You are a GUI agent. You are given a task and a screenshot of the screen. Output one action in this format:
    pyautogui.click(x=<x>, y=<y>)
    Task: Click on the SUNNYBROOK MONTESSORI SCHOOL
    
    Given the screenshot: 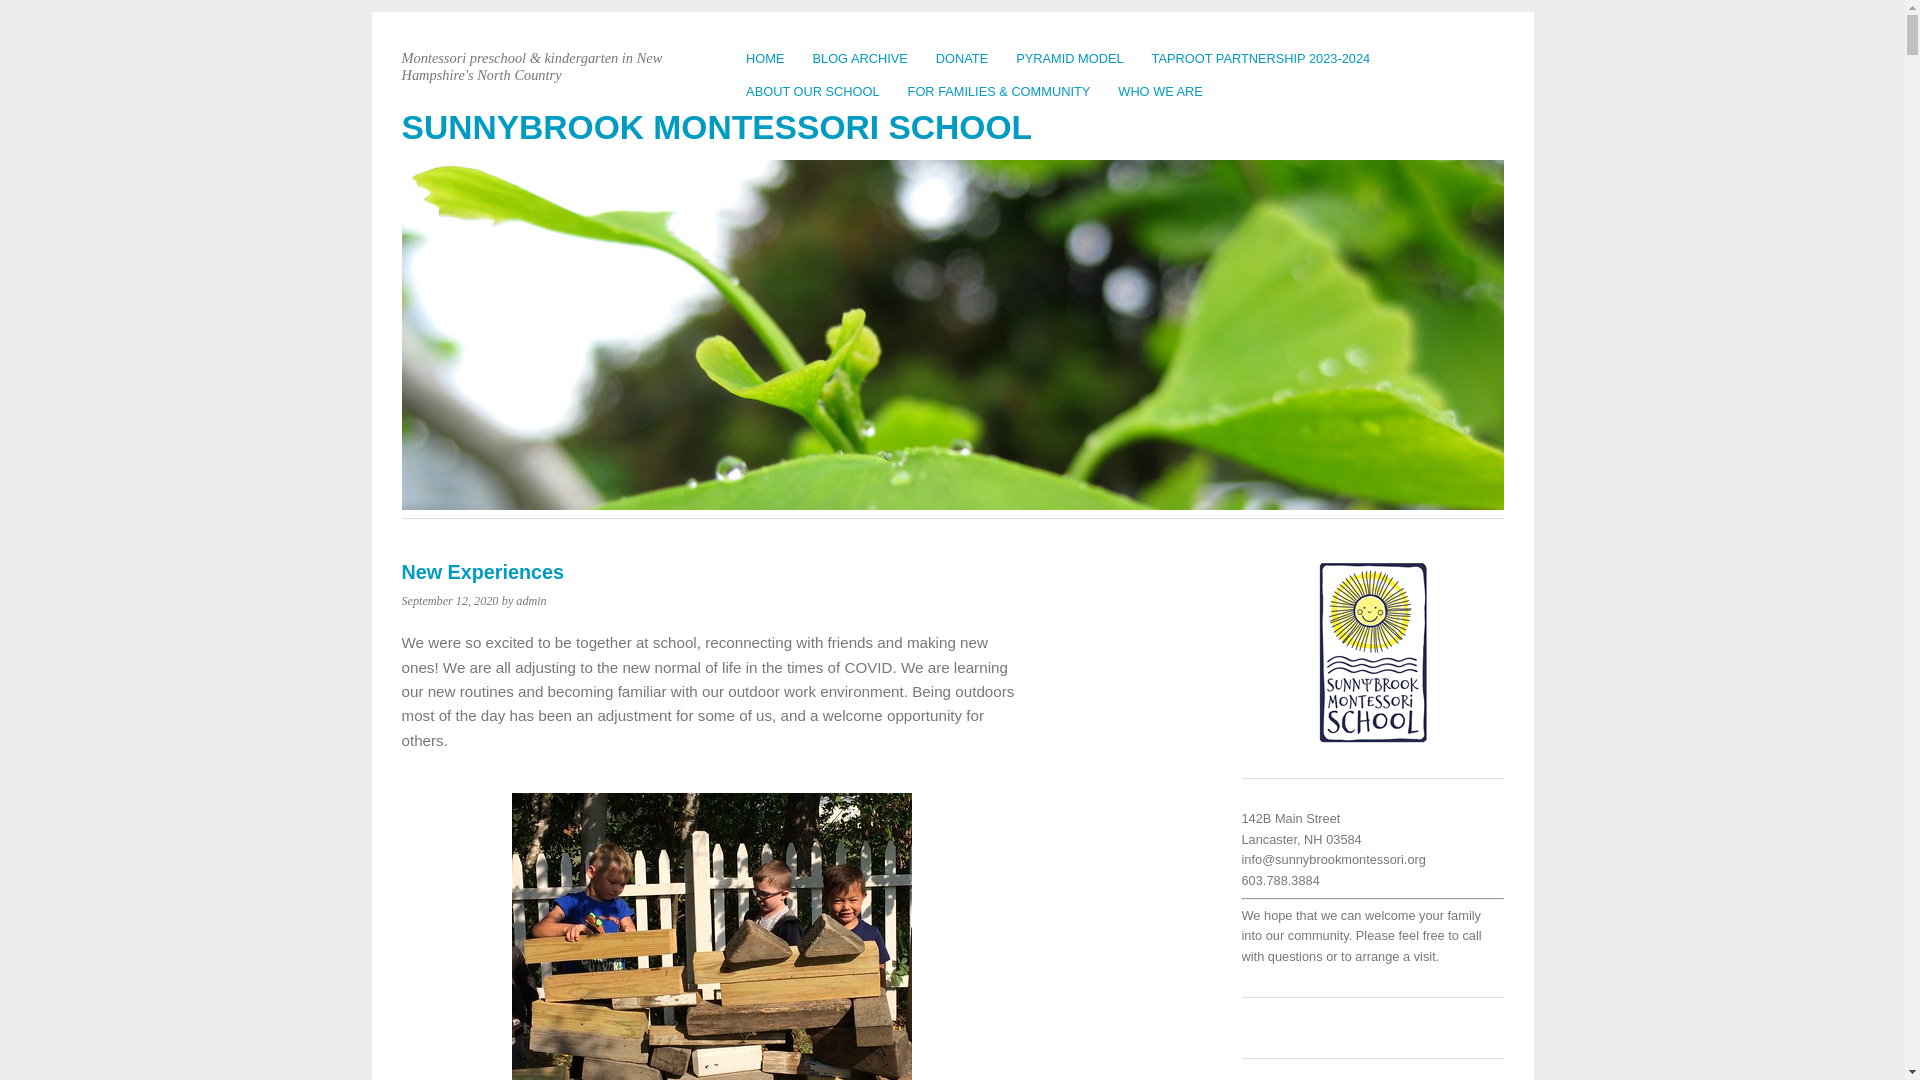 What is the action you would take?
    pyautogui.click(x=716, y=127)
    